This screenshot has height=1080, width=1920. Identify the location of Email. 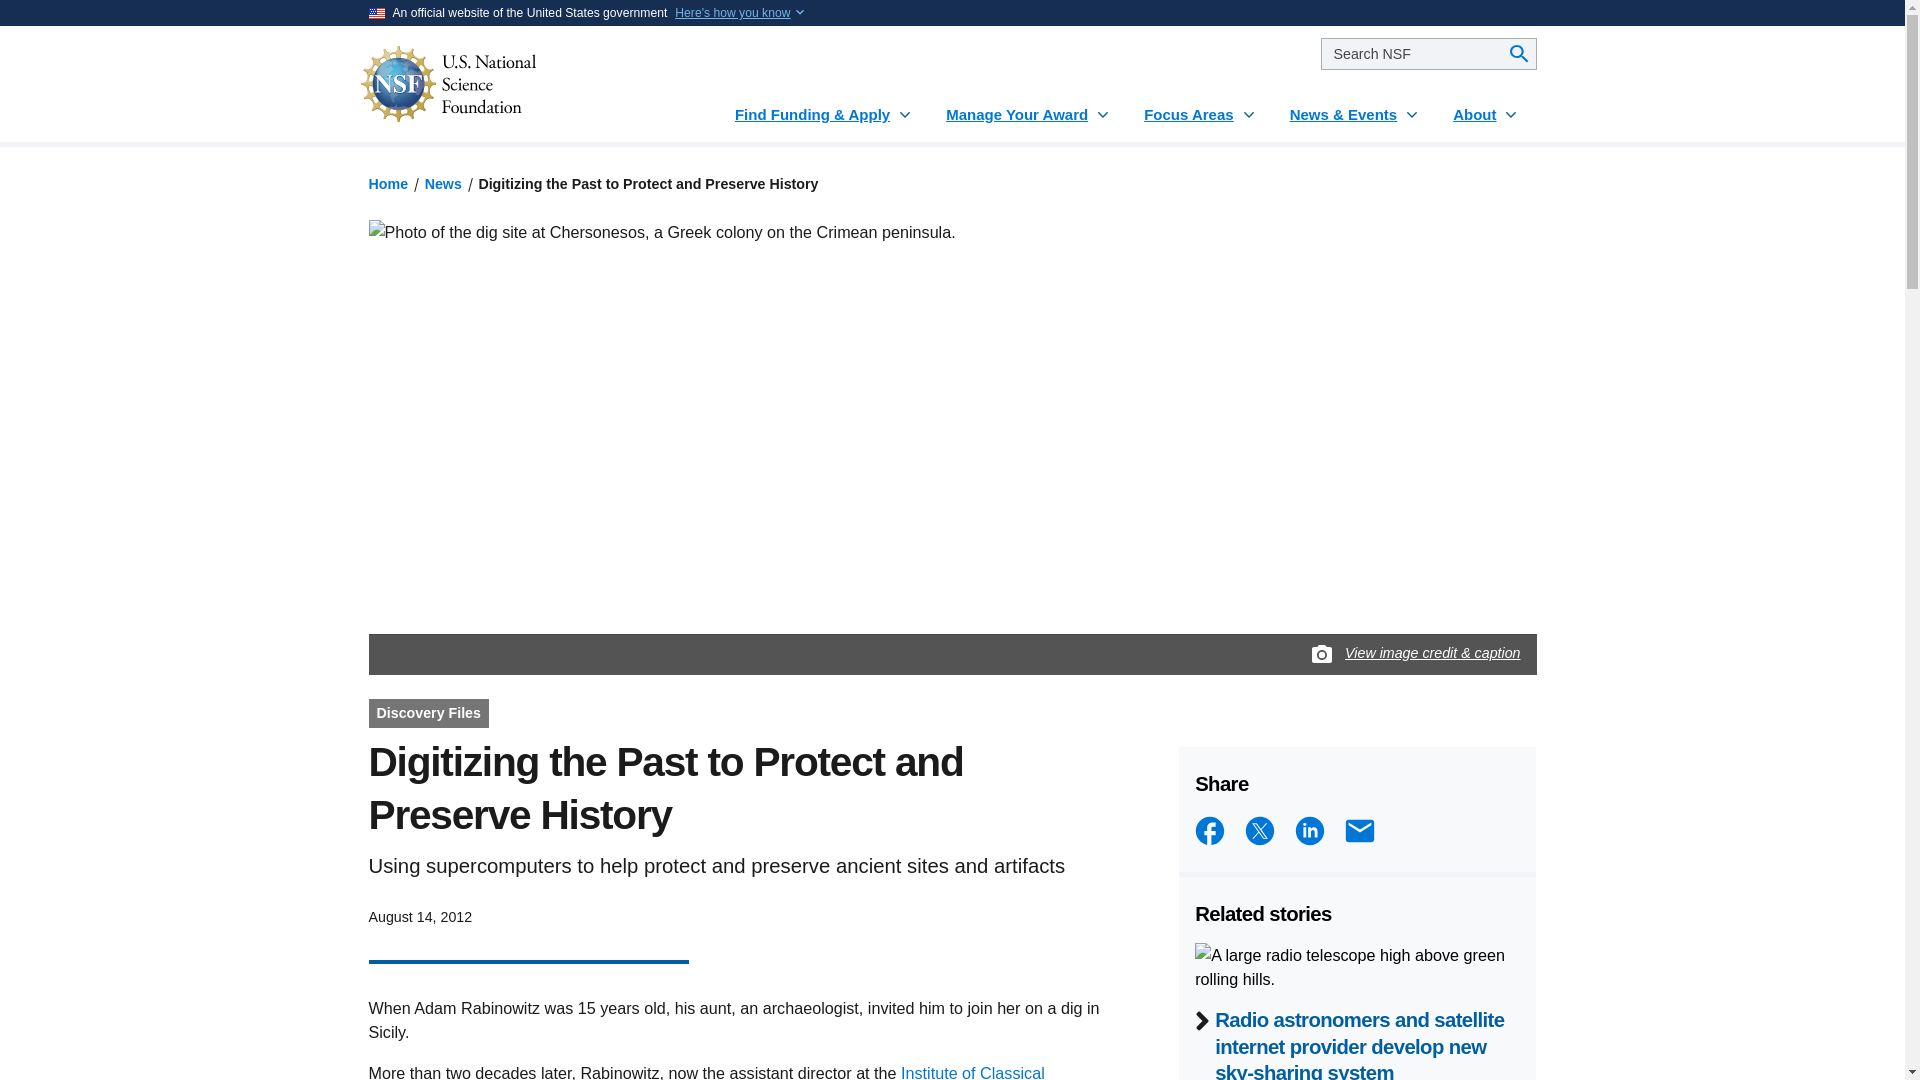
(1359, 830).